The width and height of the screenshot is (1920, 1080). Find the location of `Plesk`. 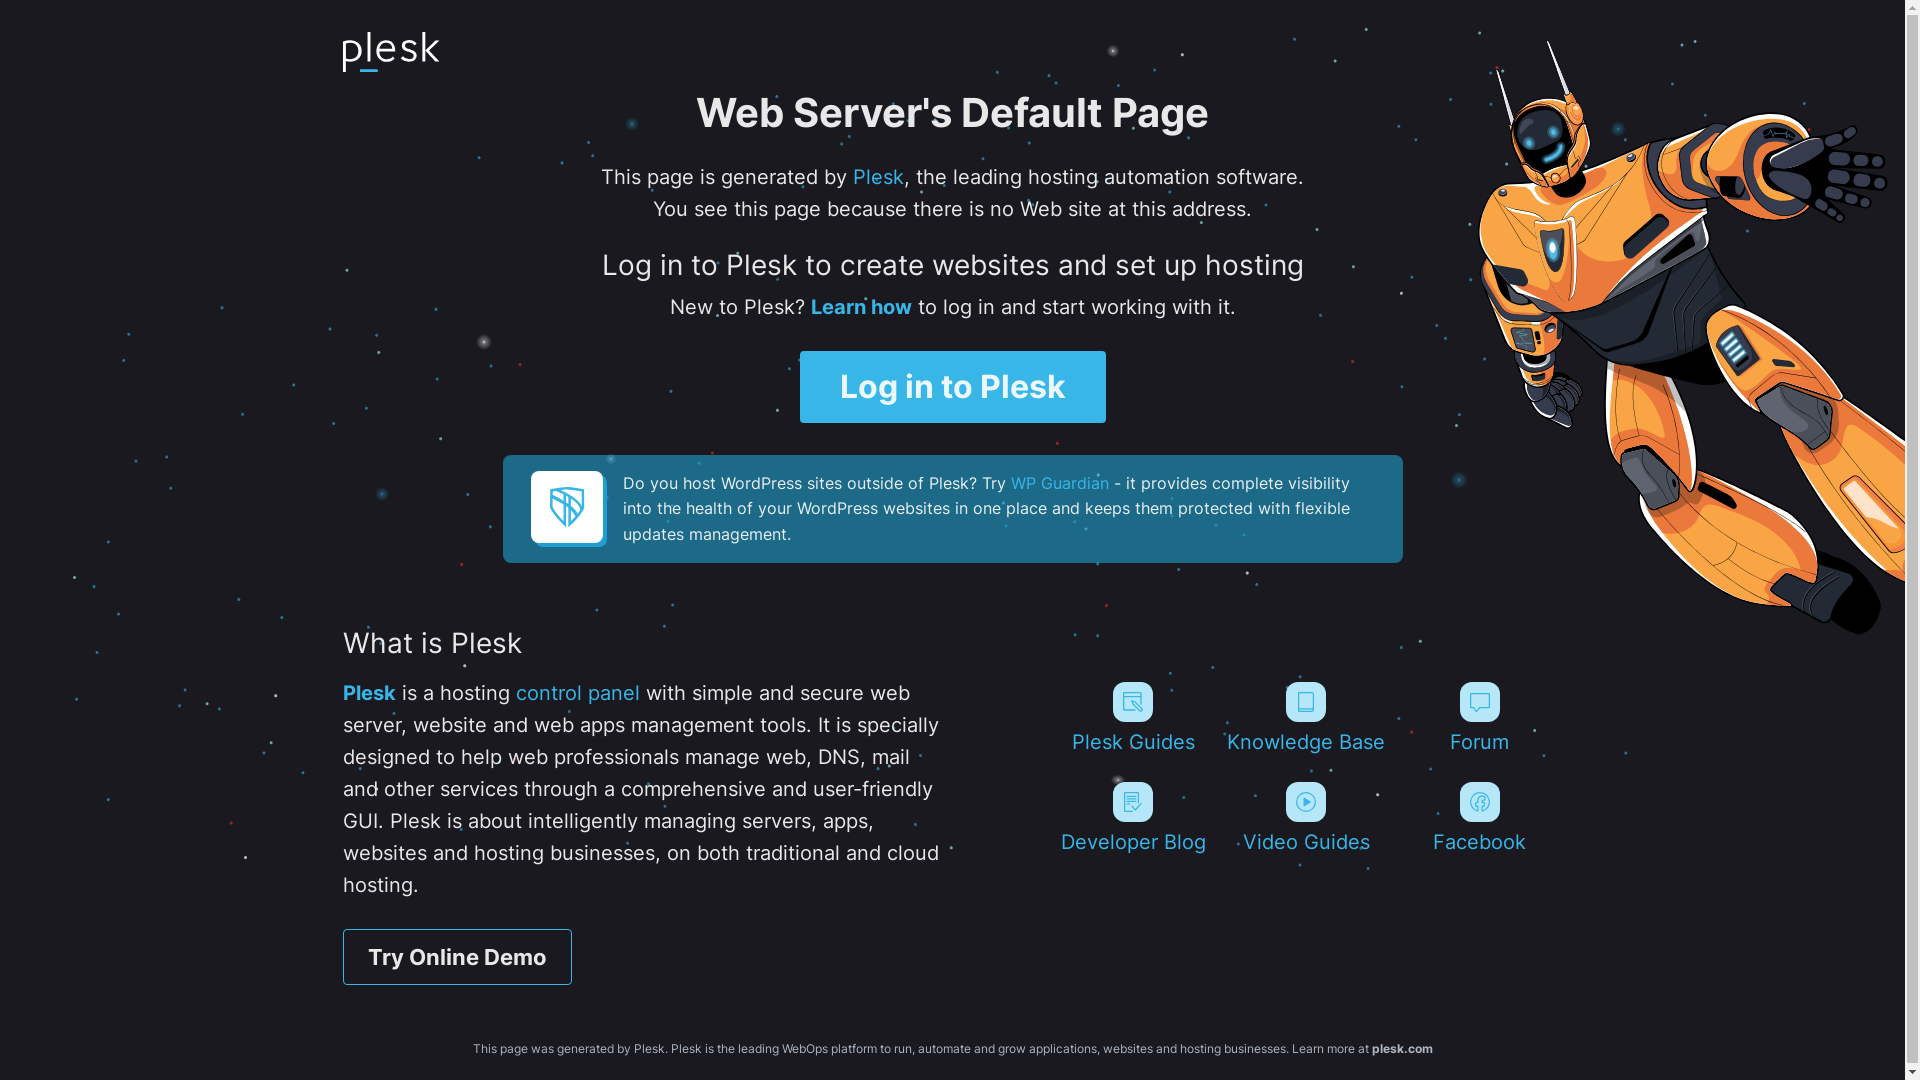

Plesk is located at coordinates (368, 693).